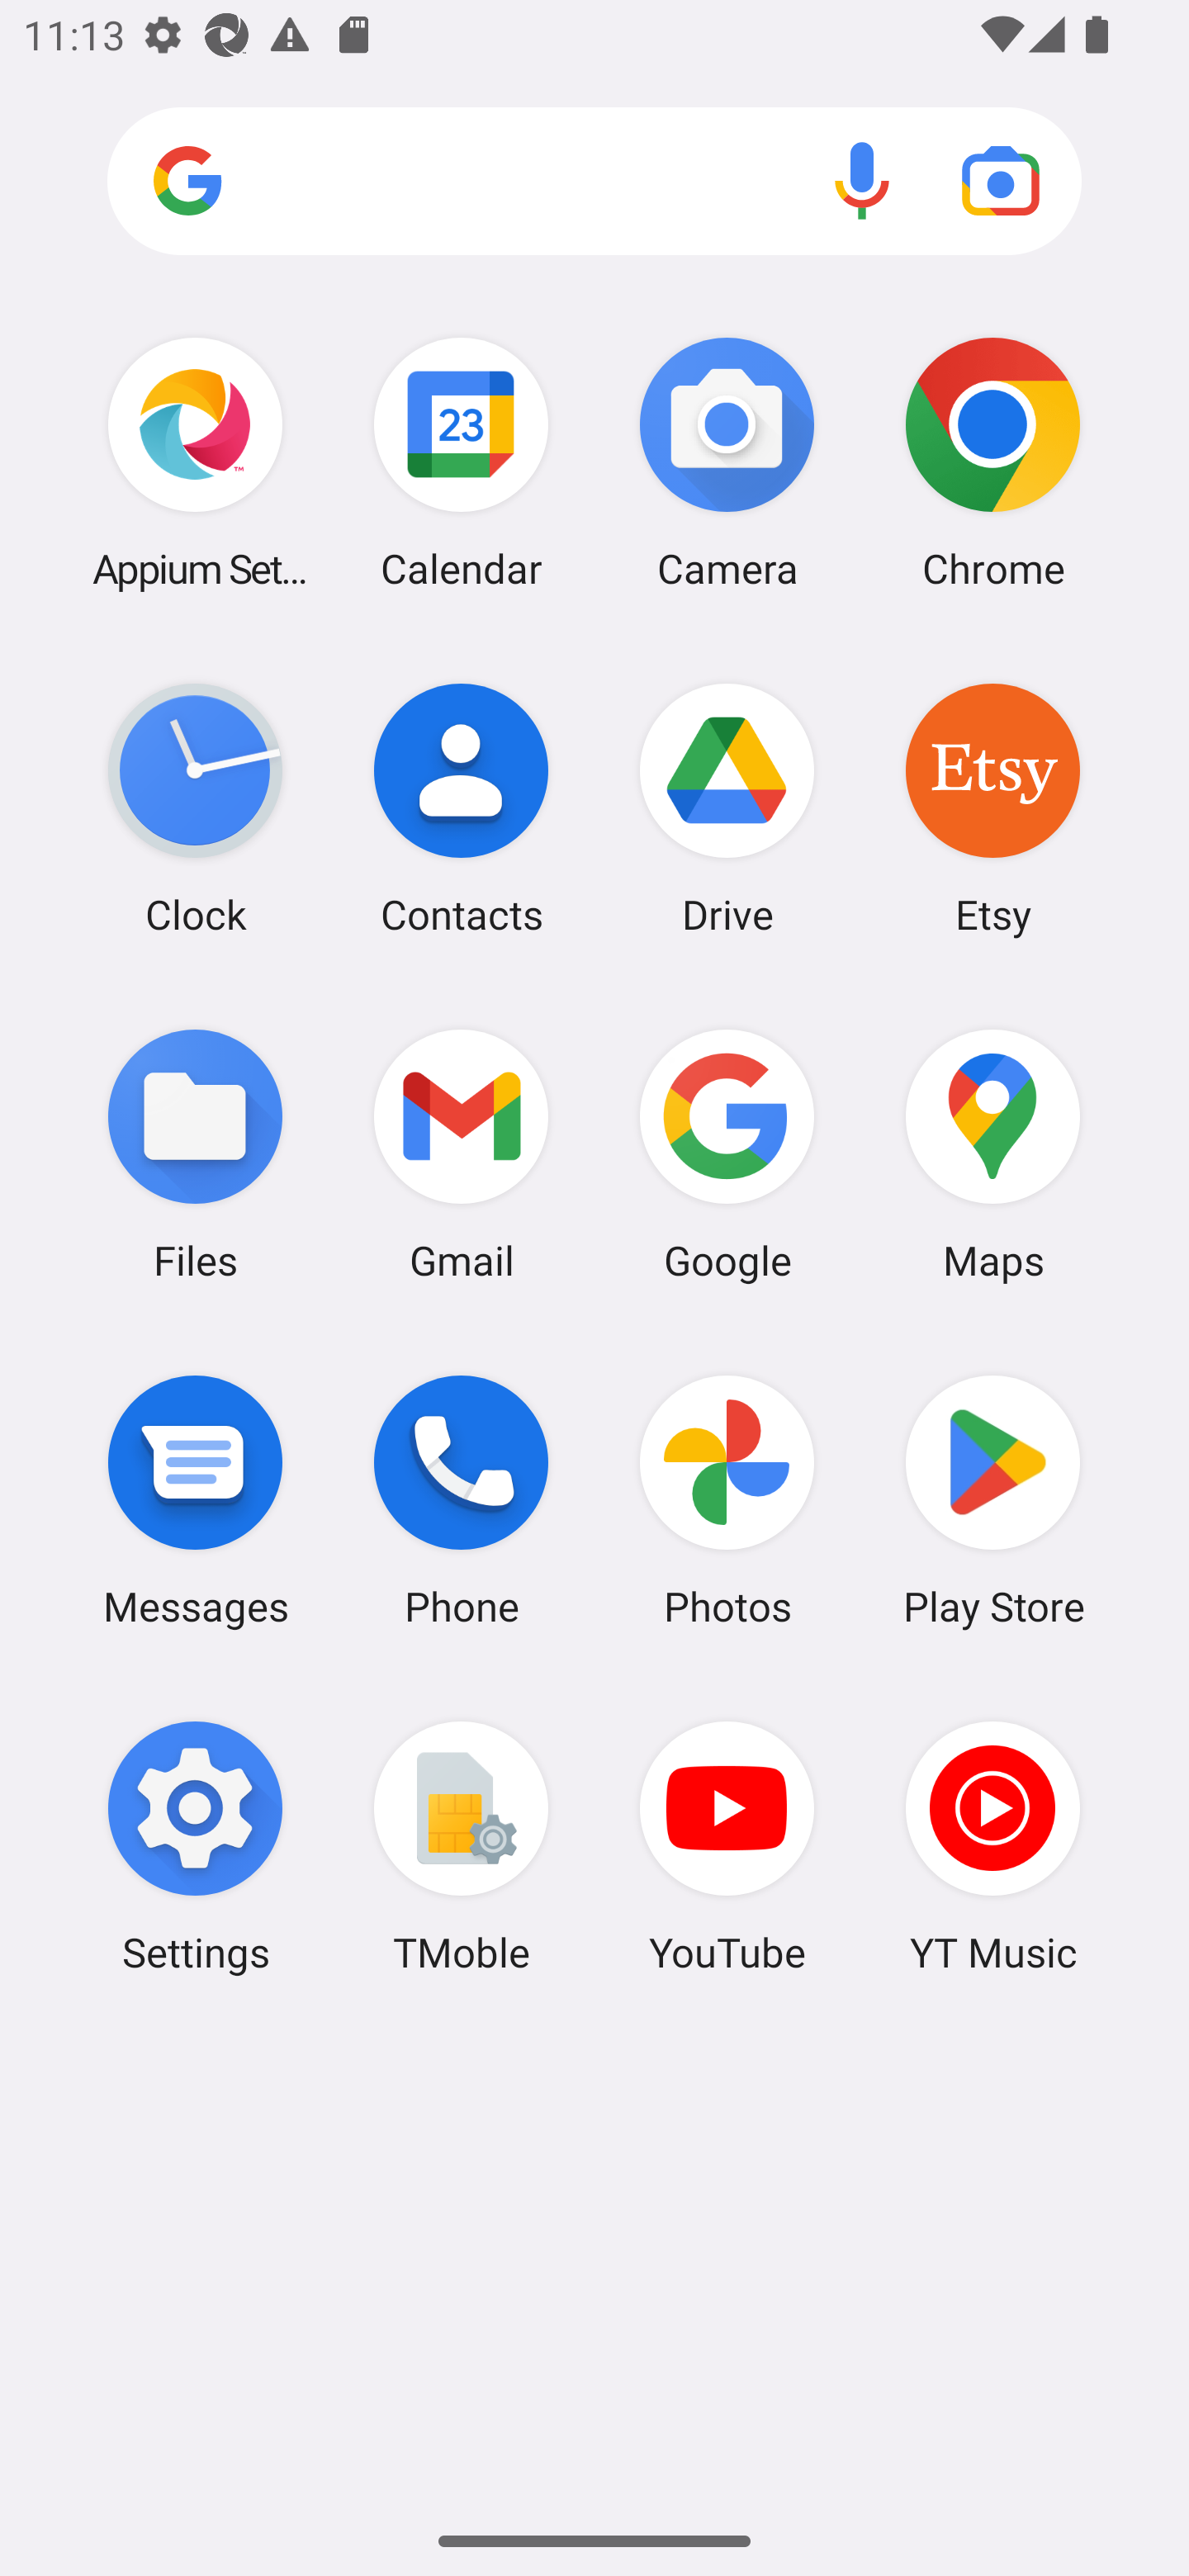 The image size is (1189, 2576). What do you see at coordinates (195, 462) in the screenshot?
I see `Appium Settings` at bounding box center [195, 462].